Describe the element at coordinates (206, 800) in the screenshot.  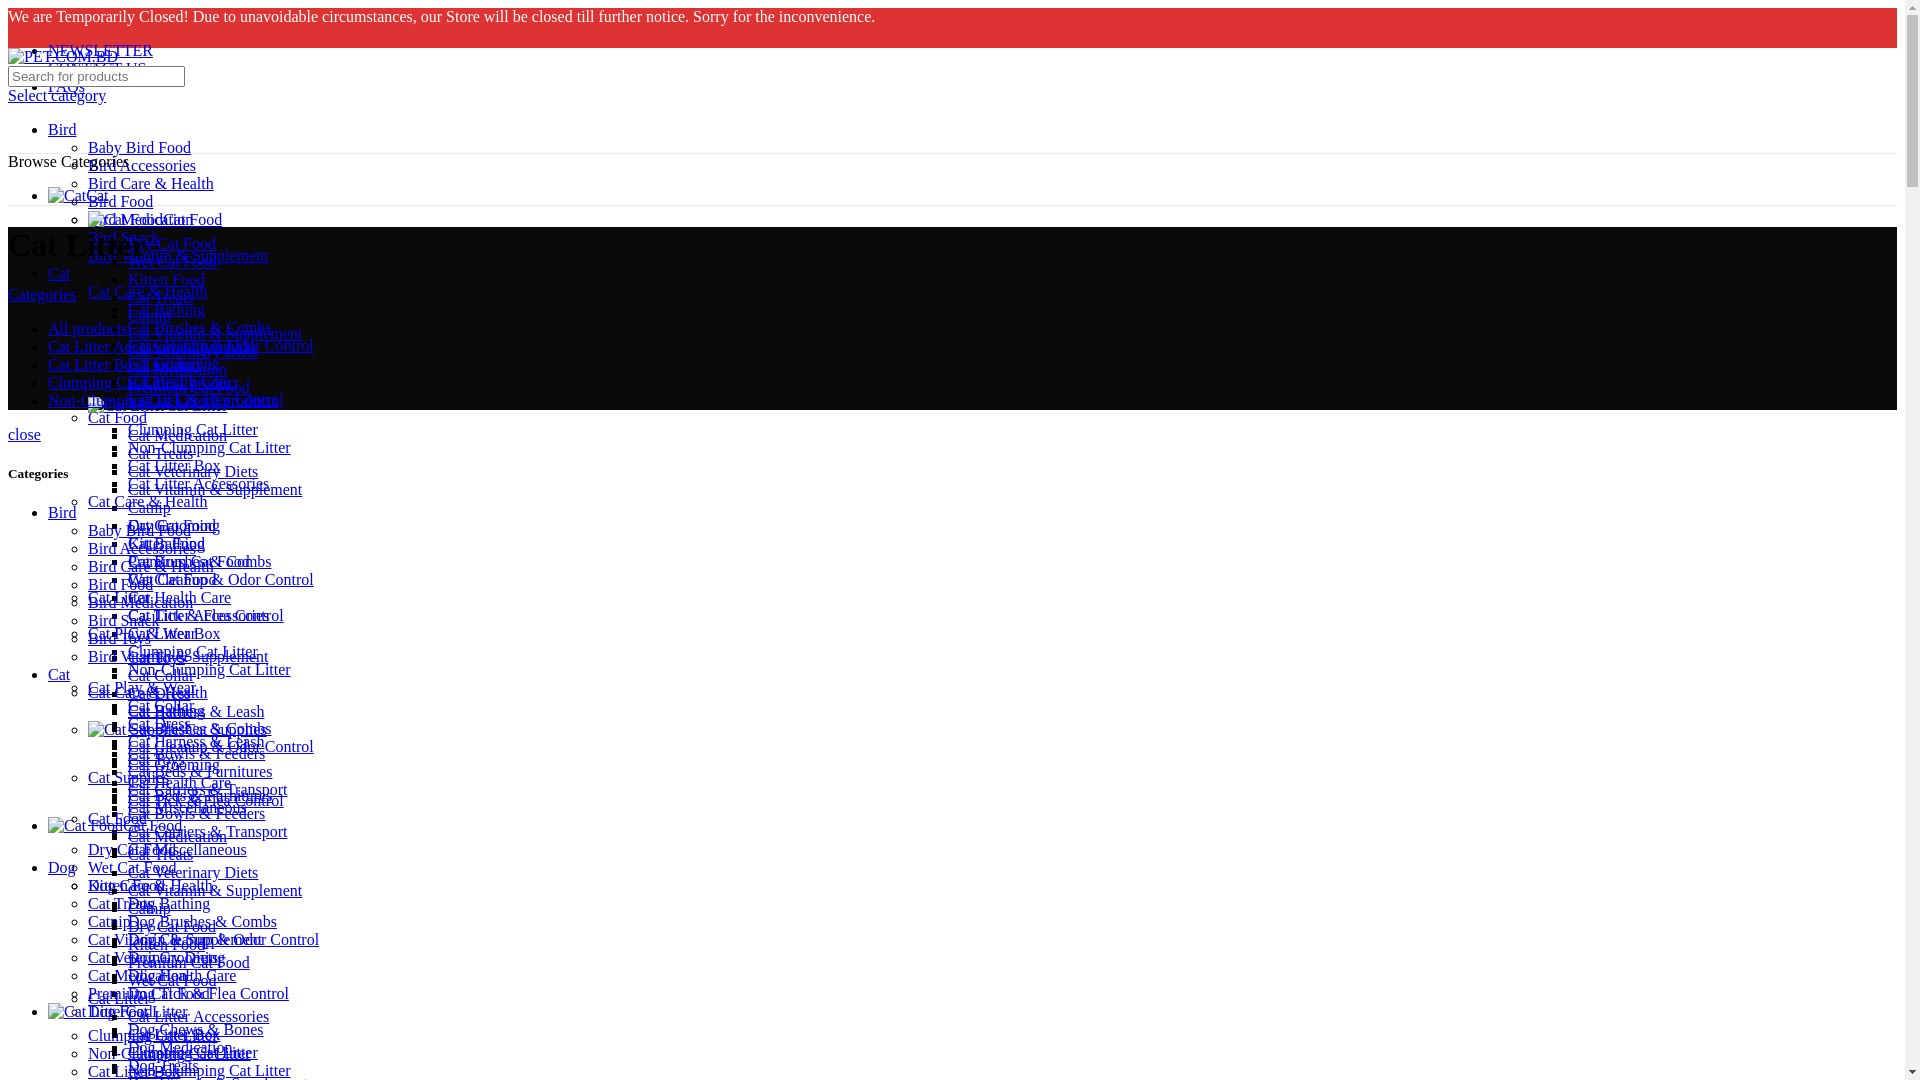
I see `Cat Tick & Flea Control` at that location.